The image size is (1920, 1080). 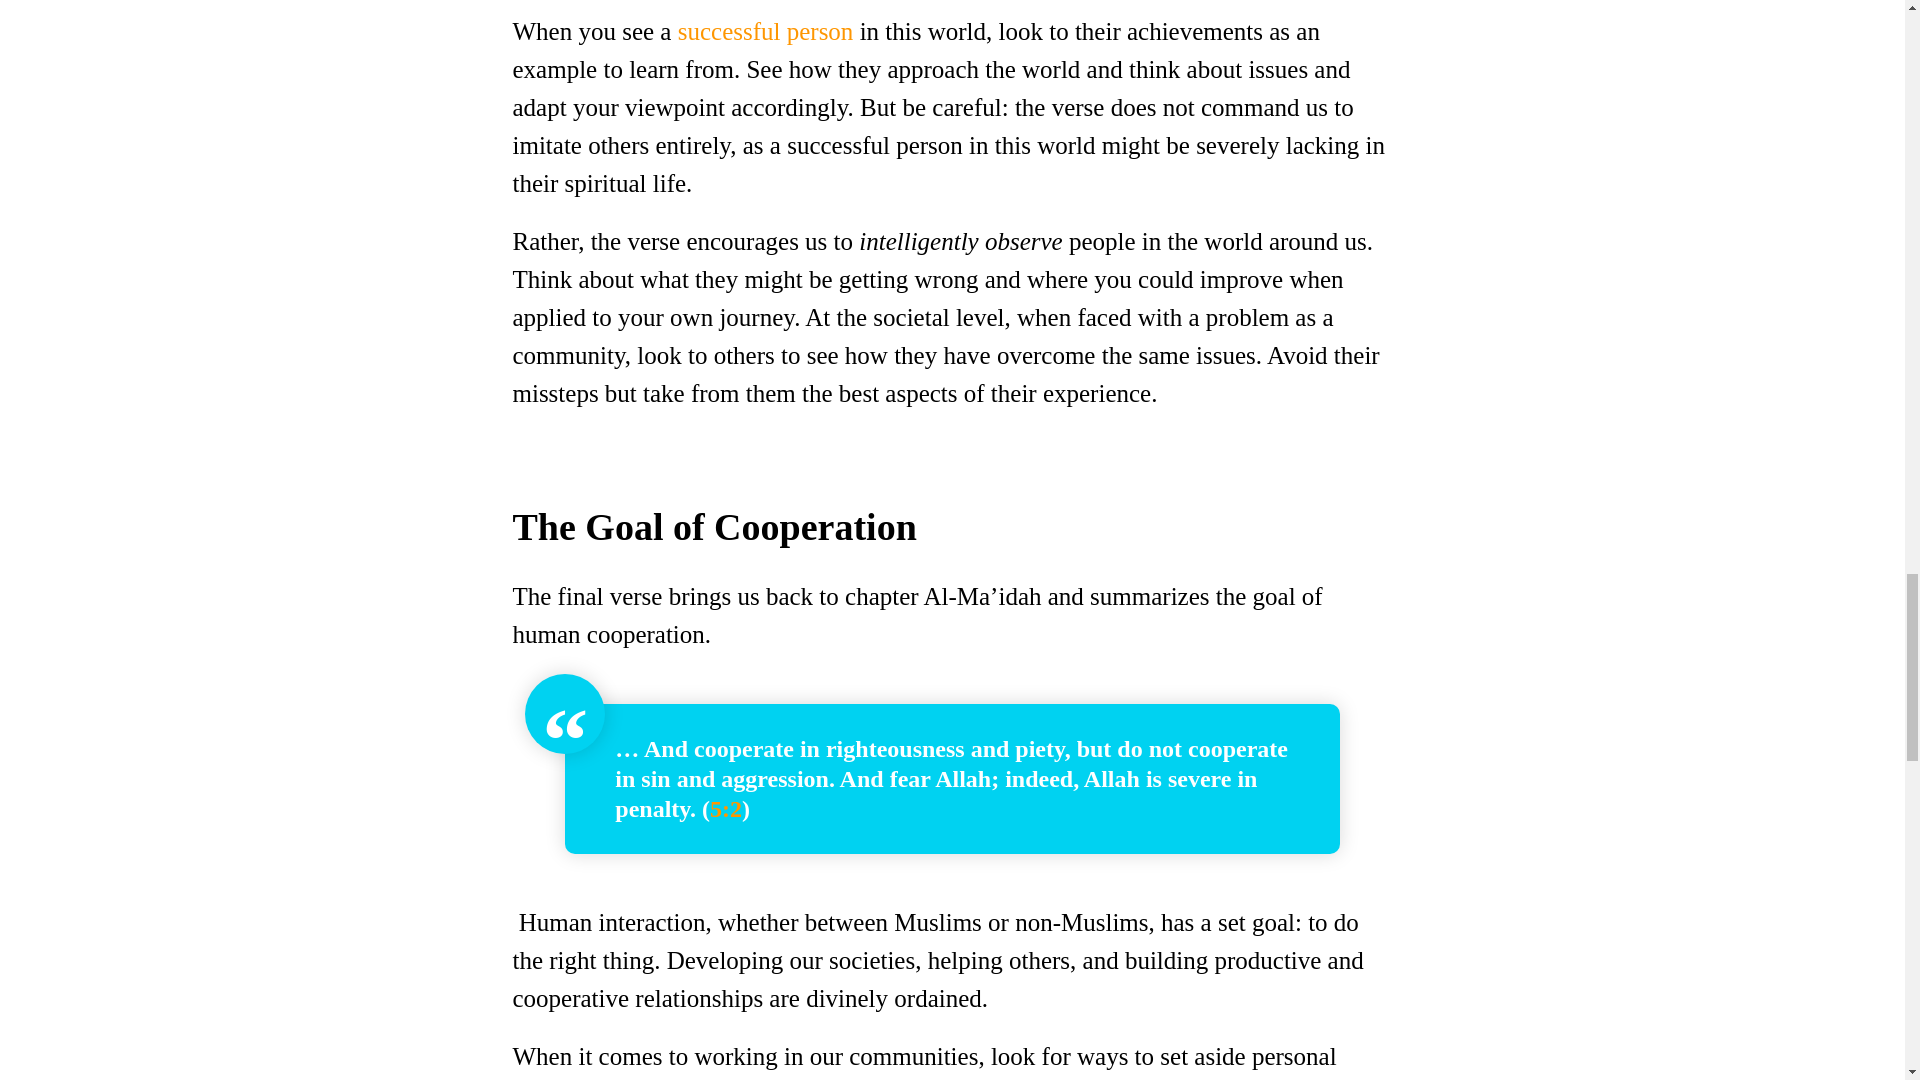 I want to click on successful person, so click(x=766, y=32).